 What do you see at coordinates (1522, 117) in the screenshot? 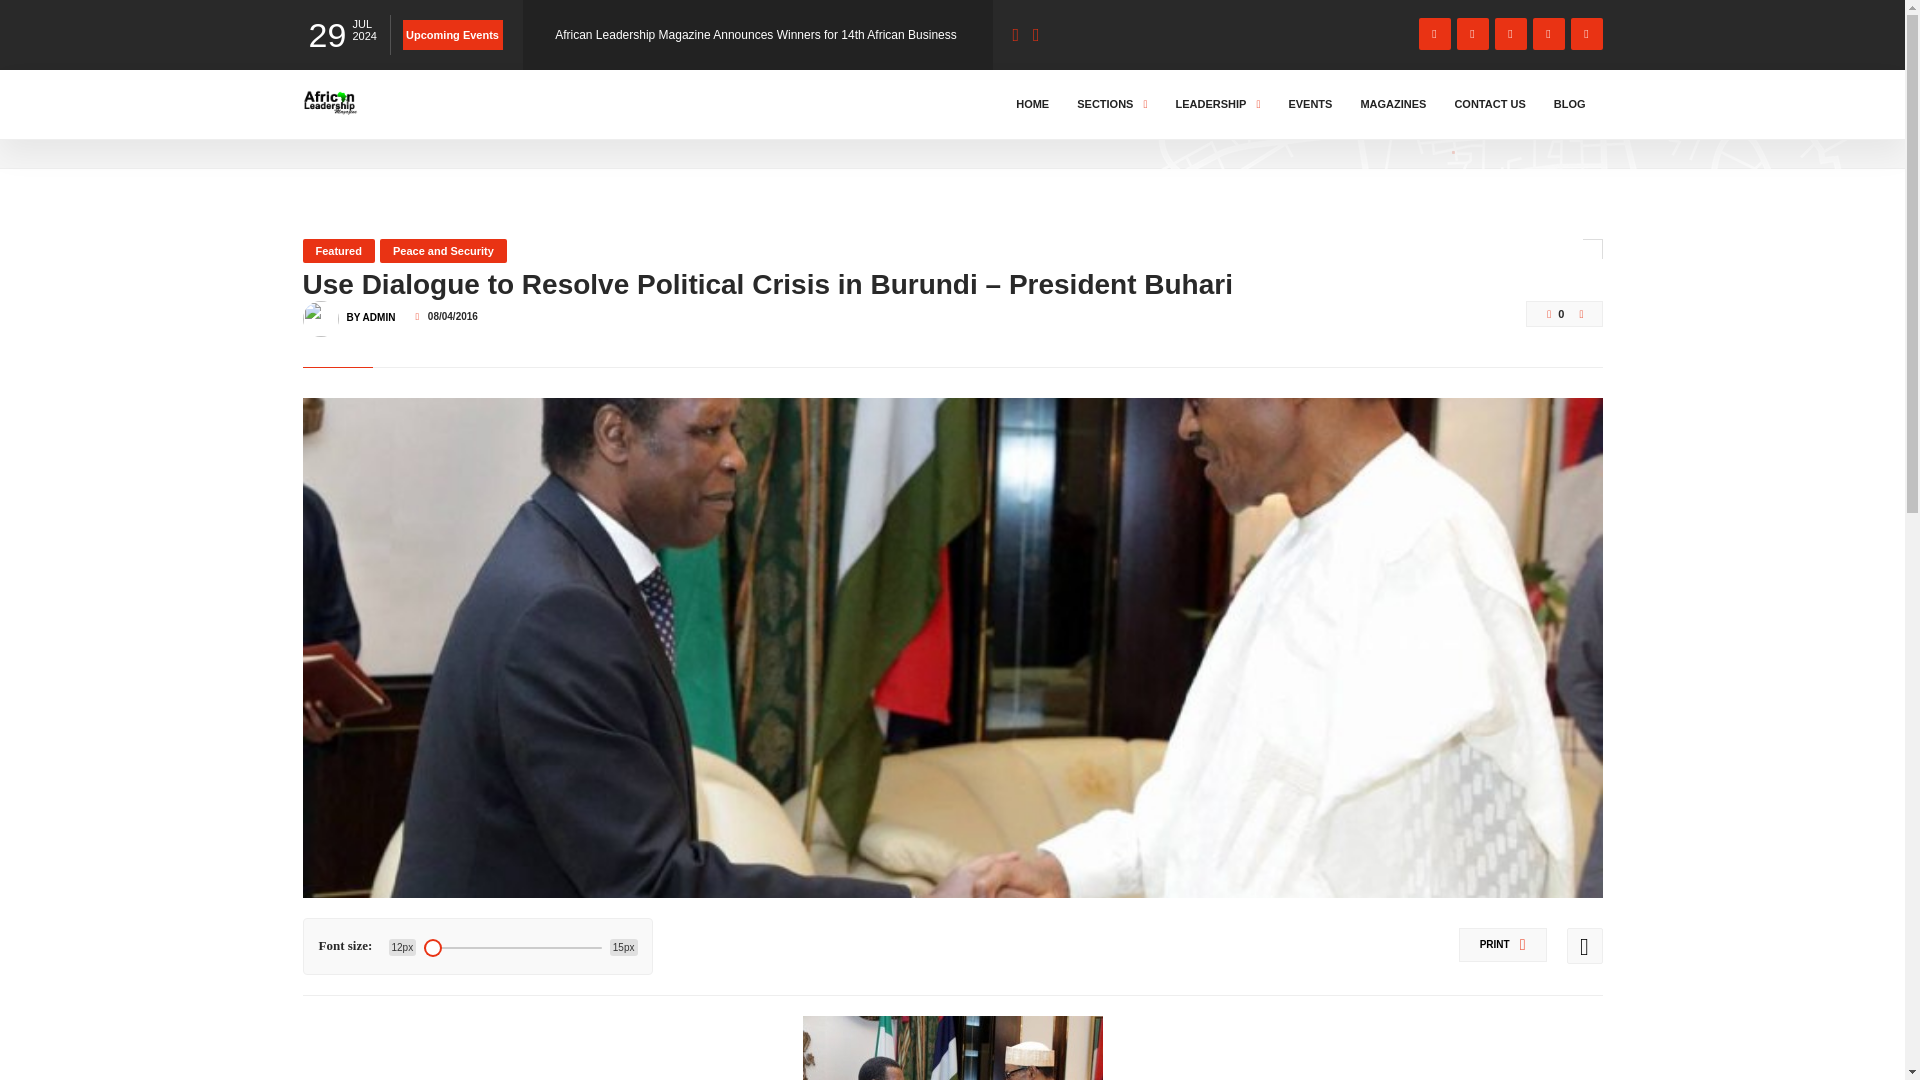
I see `Scroll Down To Discover` at bounding box center [1522, 117].